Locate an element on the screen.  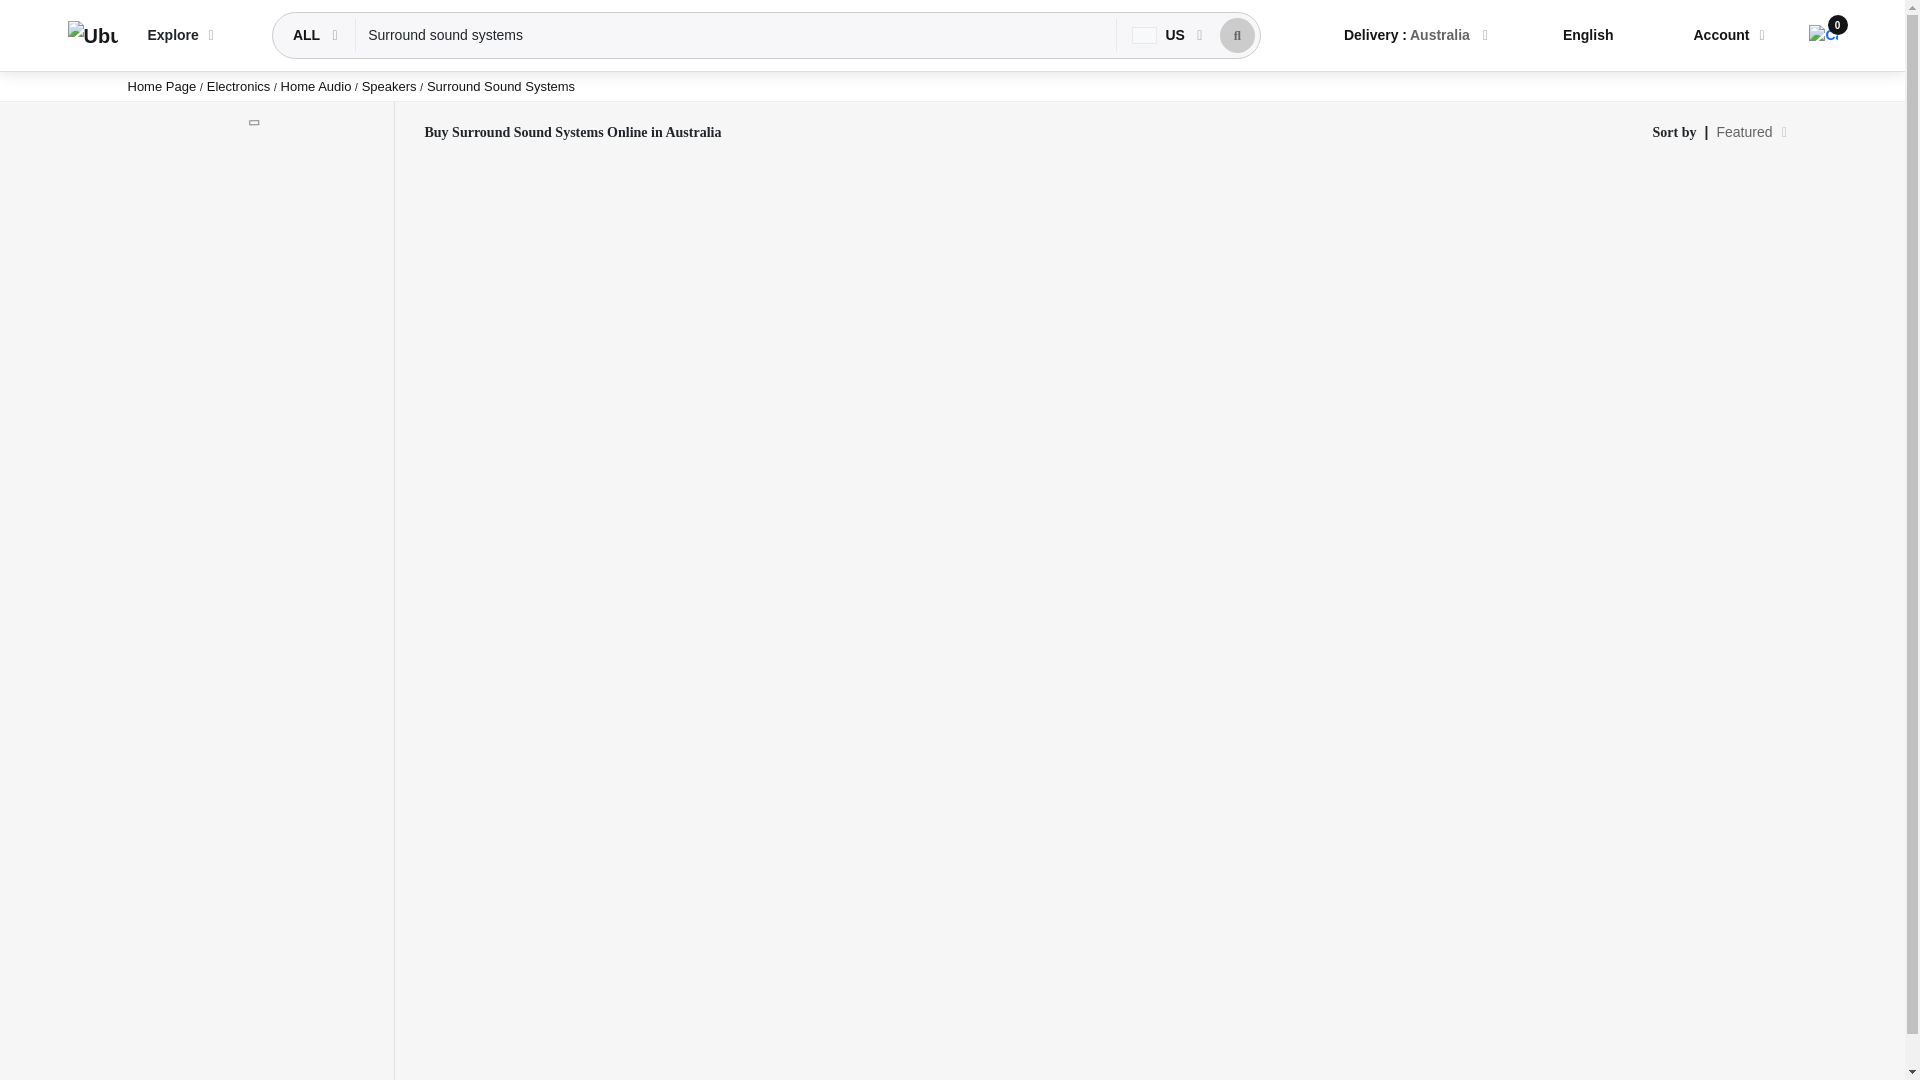
Speakers is located at coordinates (391, 86).